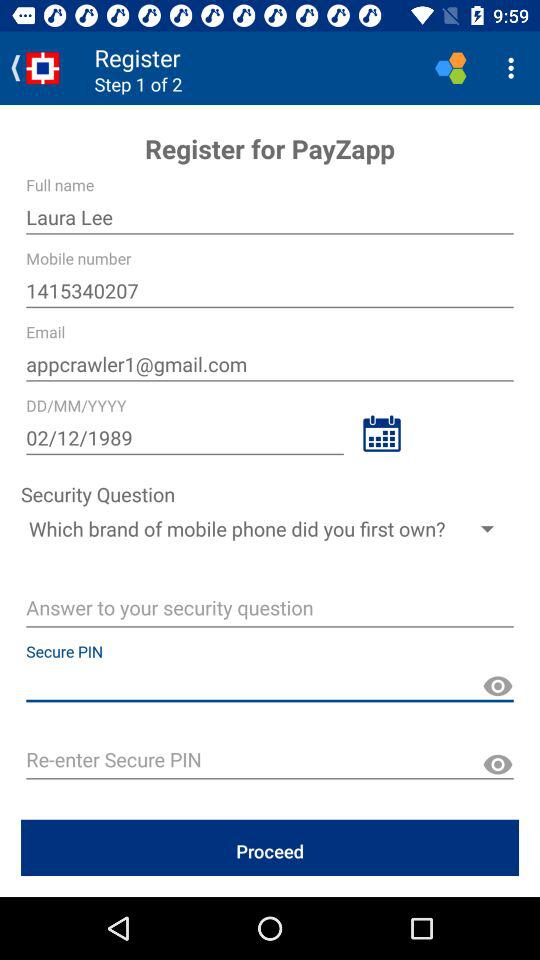 This screenshot has height=960, width=540. Describe the element at coordinates (498, 764) in the screenshot. I see `reveal pin` at that location.